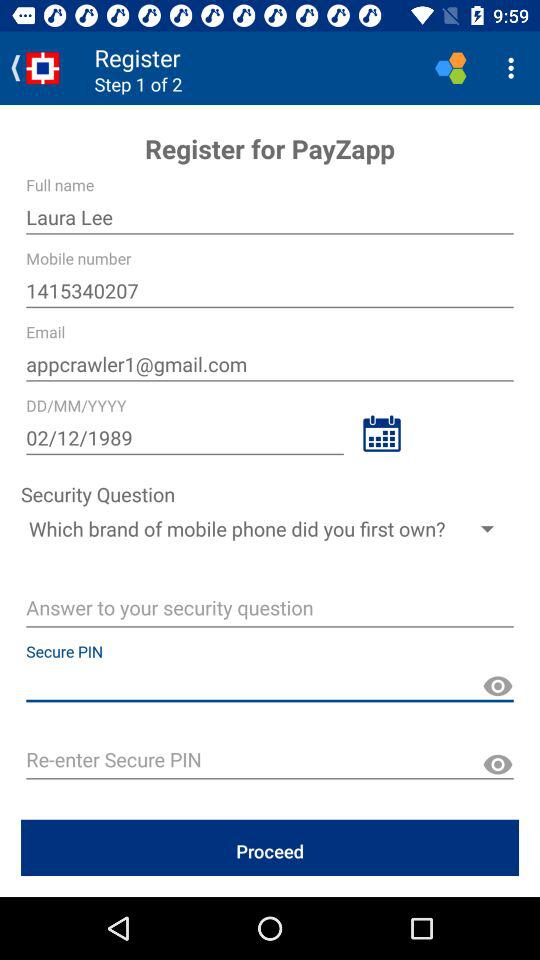 This screenshot has height=960, width=540. Describe the element at coordinates (498, 764) in the screenshot. I see `reveal pin` at that location.